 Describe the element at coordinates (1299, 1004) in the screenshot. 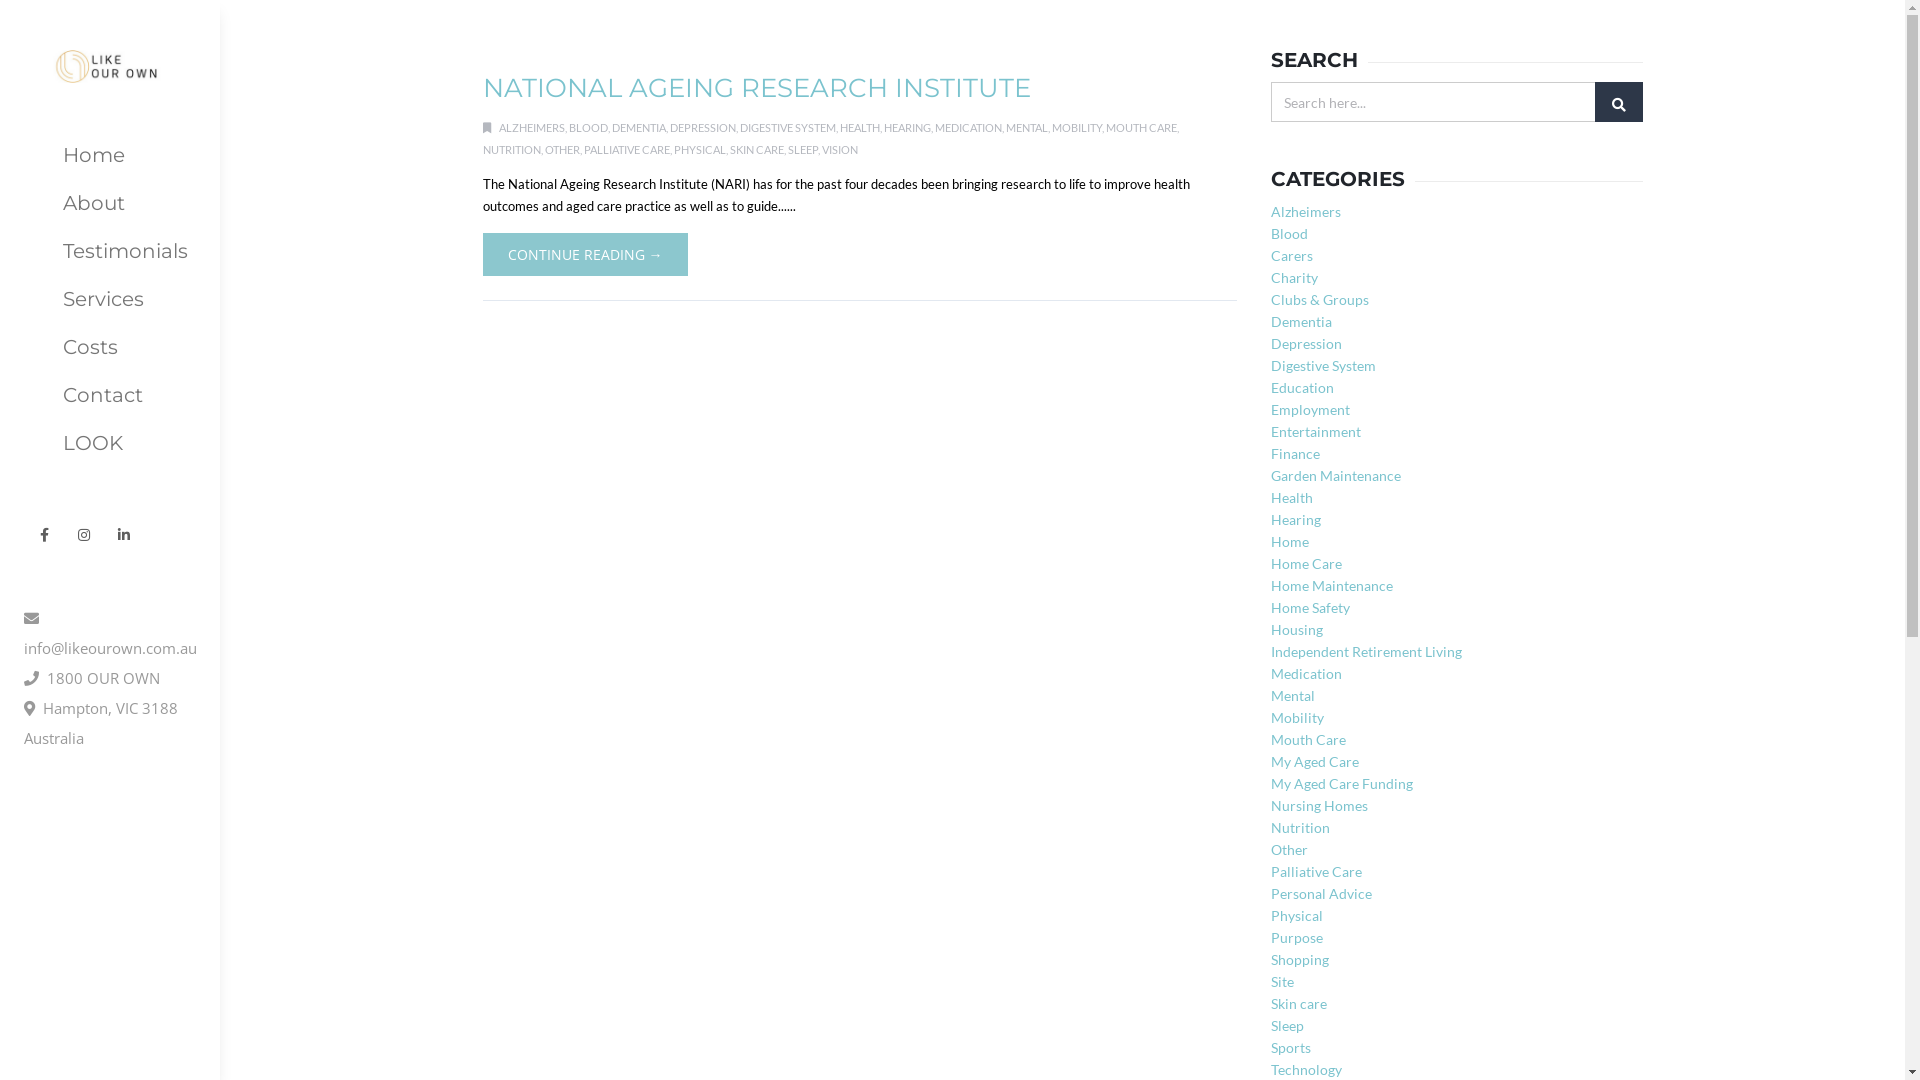

I see `Skin care` at that location.